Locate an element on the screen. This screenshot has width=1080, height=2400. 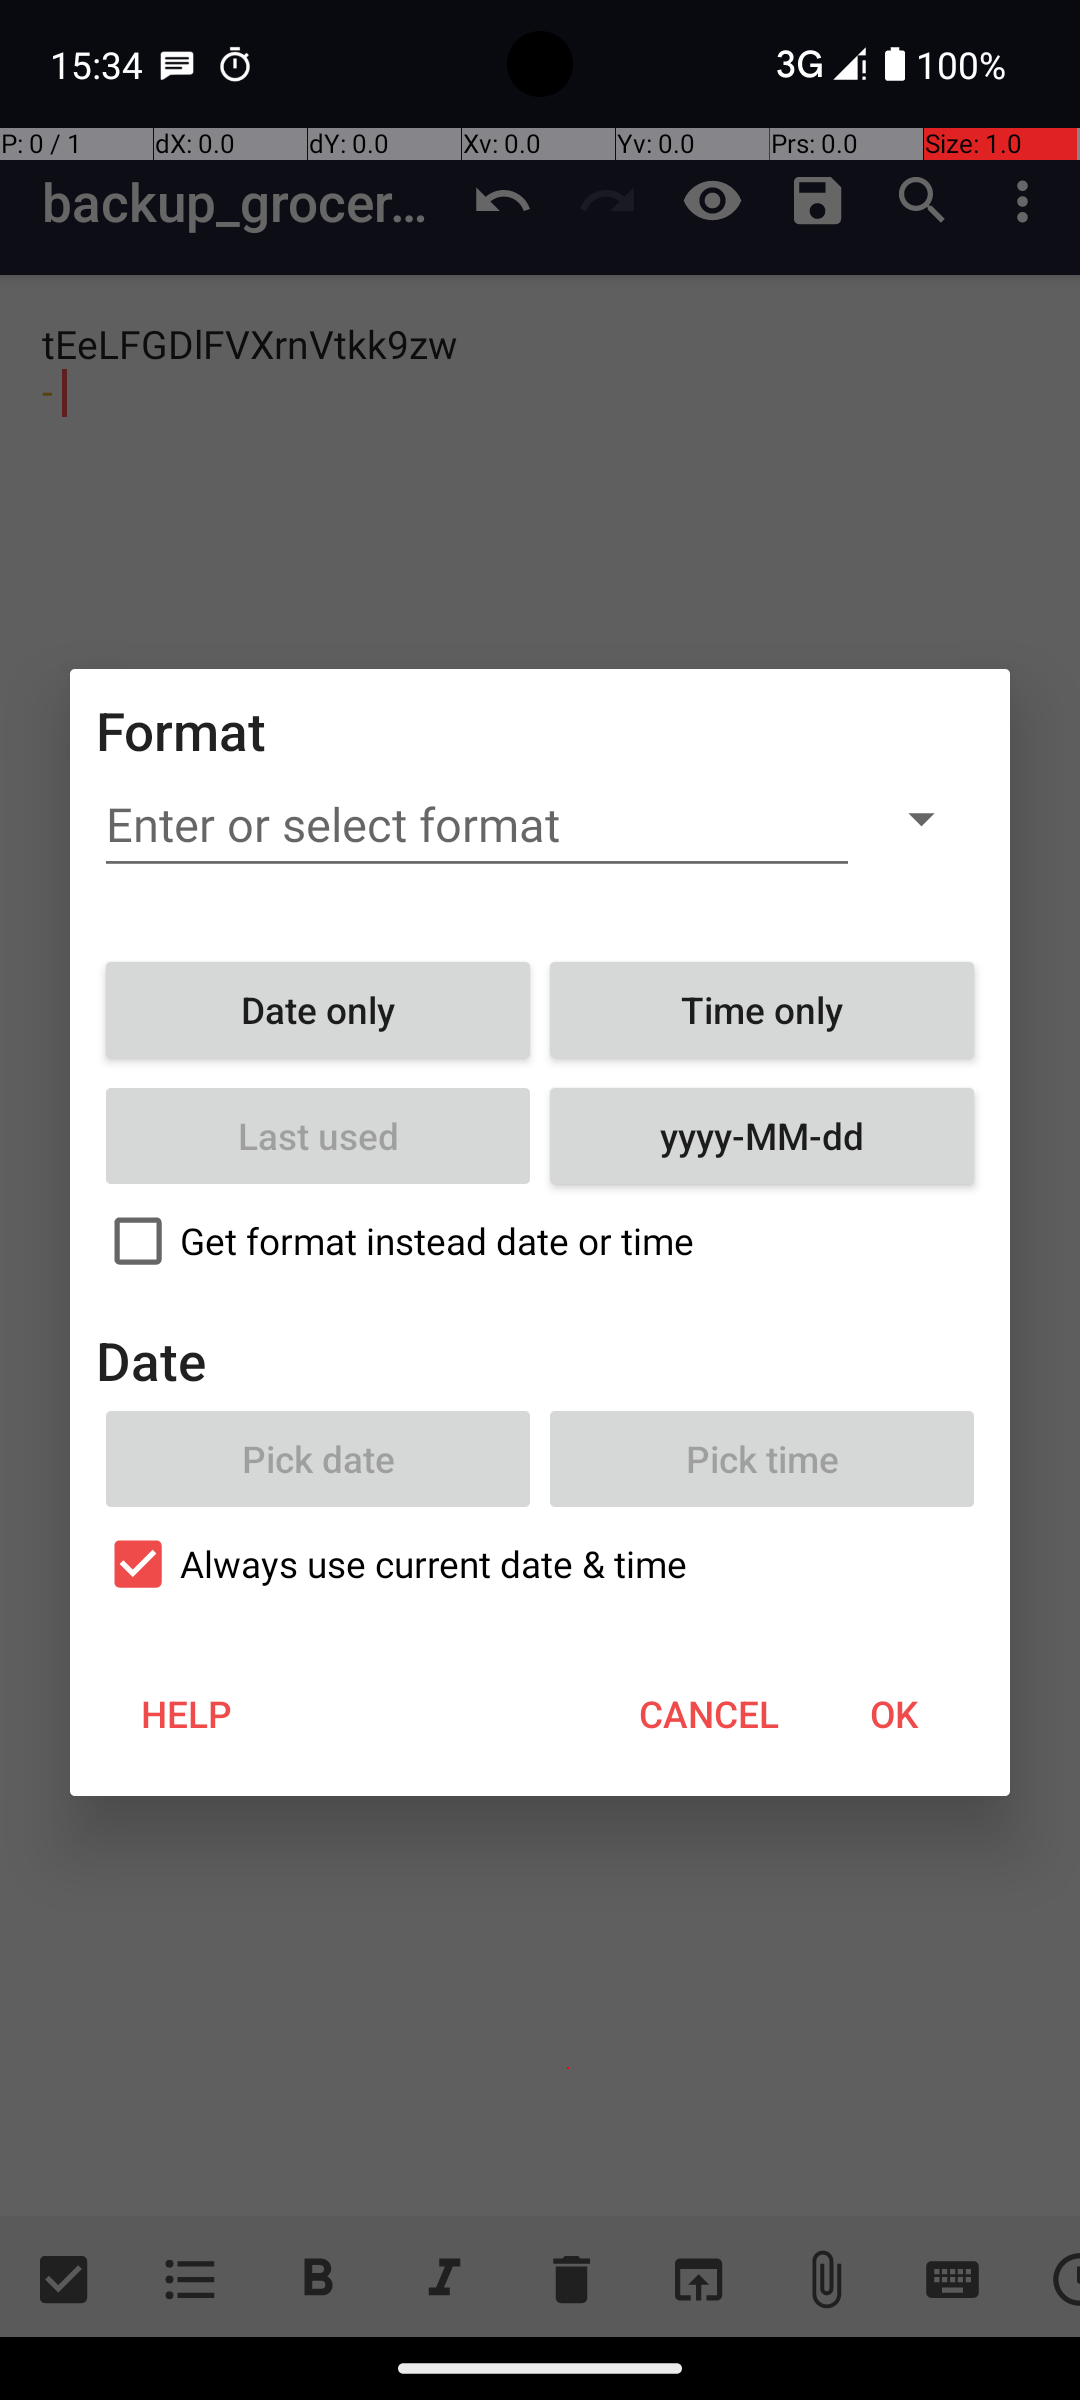
Format is located at coordinates (182, 730).